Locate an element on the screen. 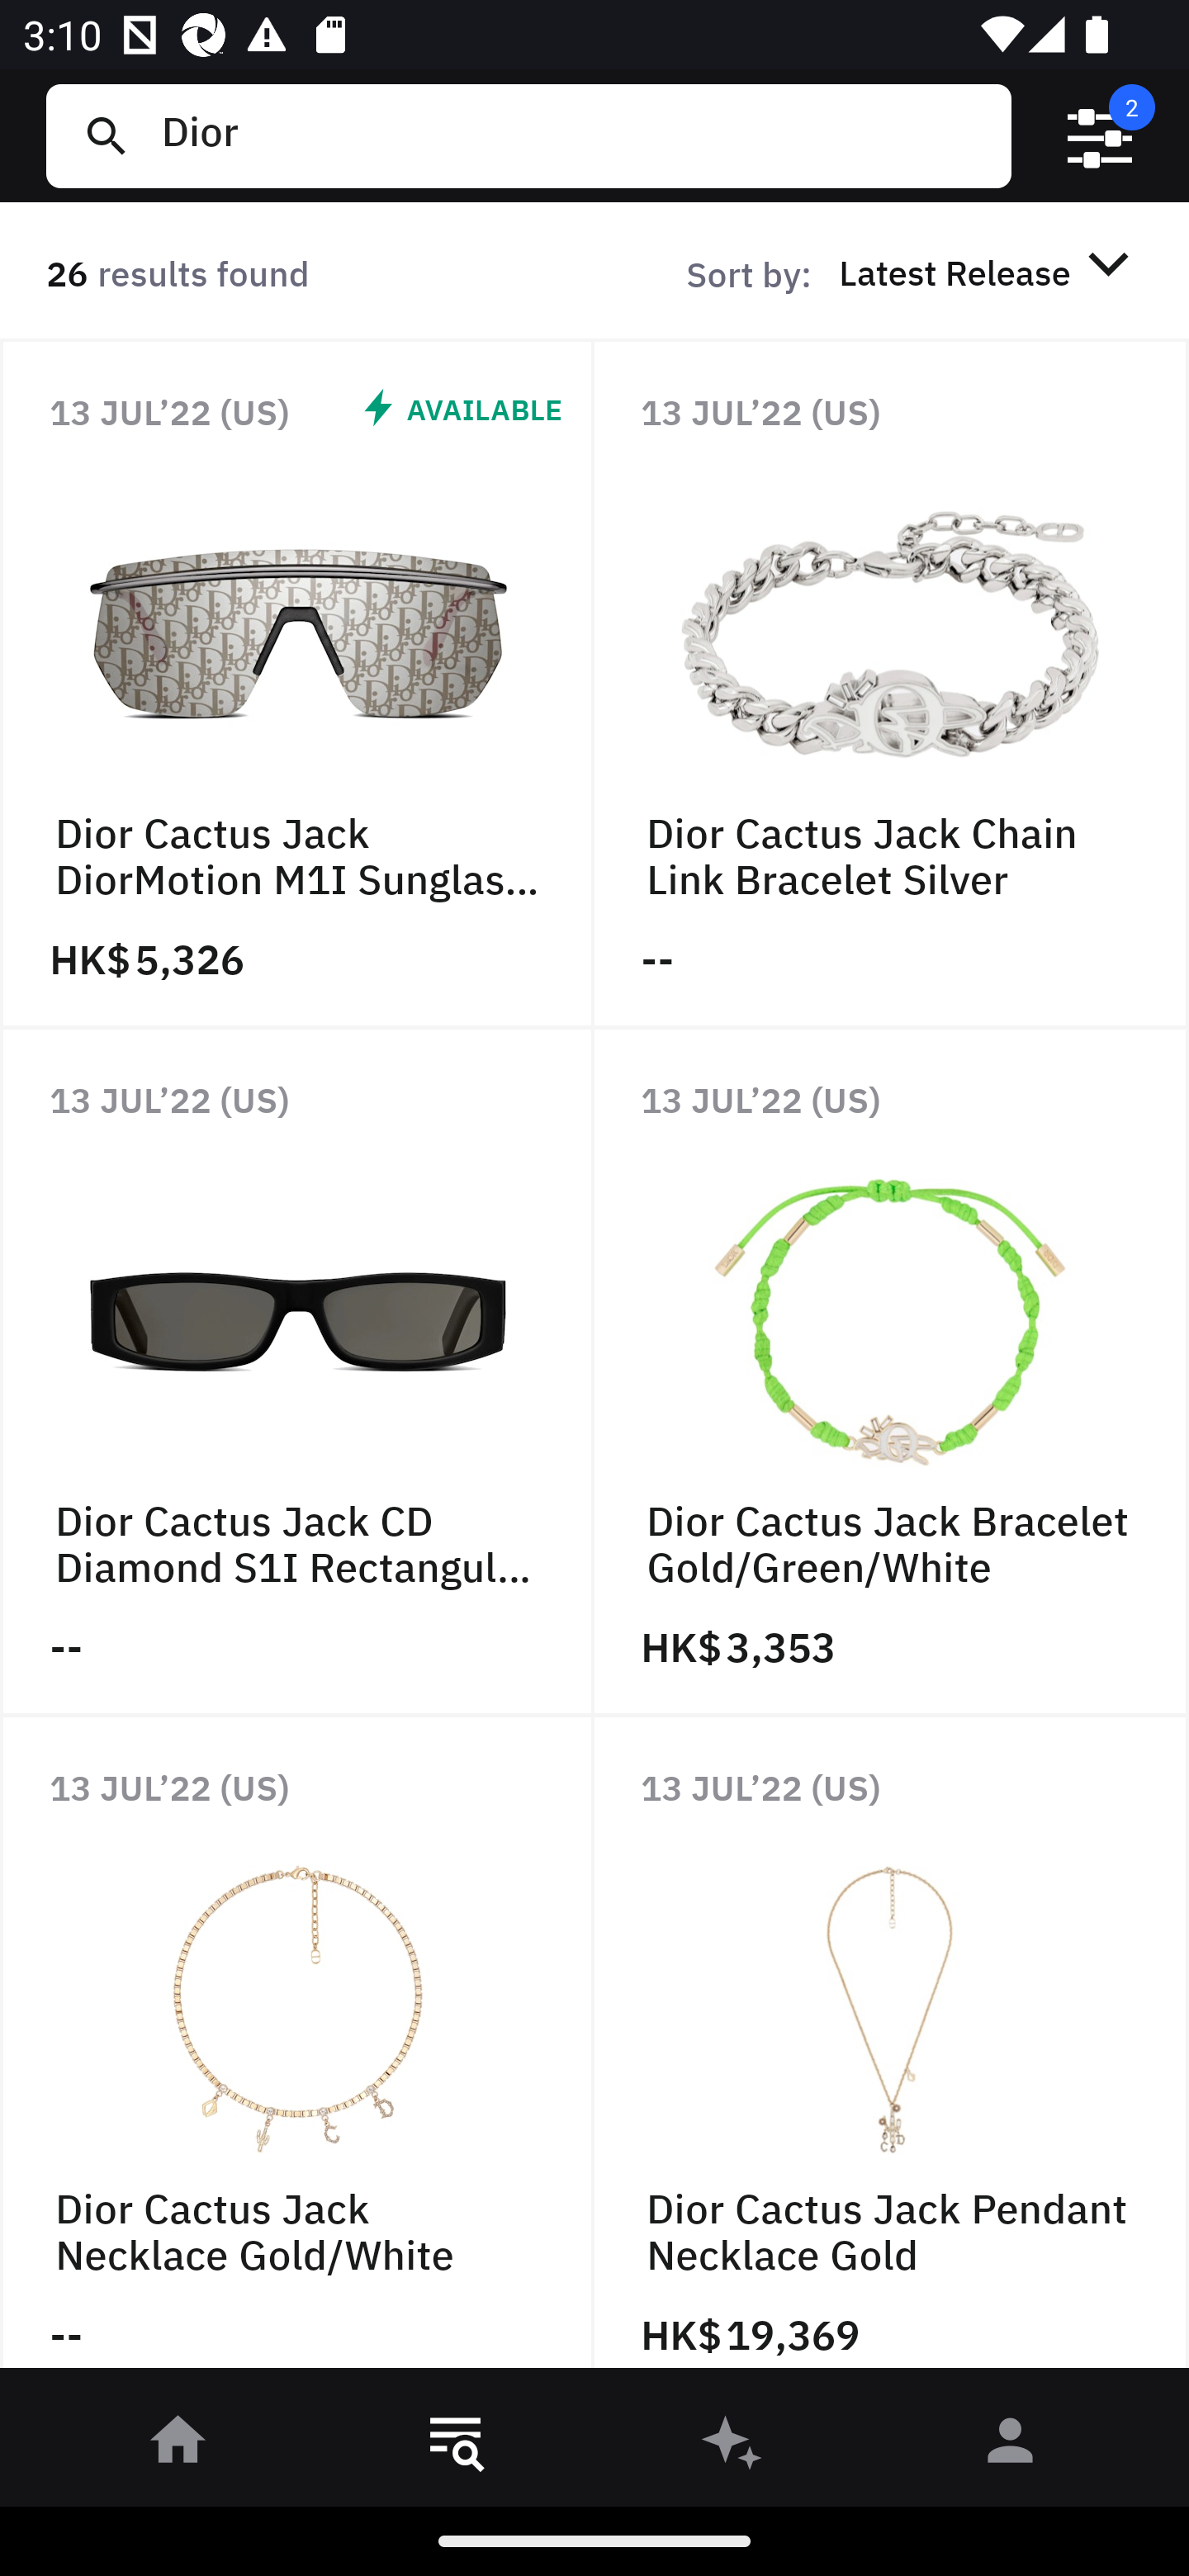 This screenshot has width=1189, height=2576. 󰫢 is located at coordinates (733, 2446).